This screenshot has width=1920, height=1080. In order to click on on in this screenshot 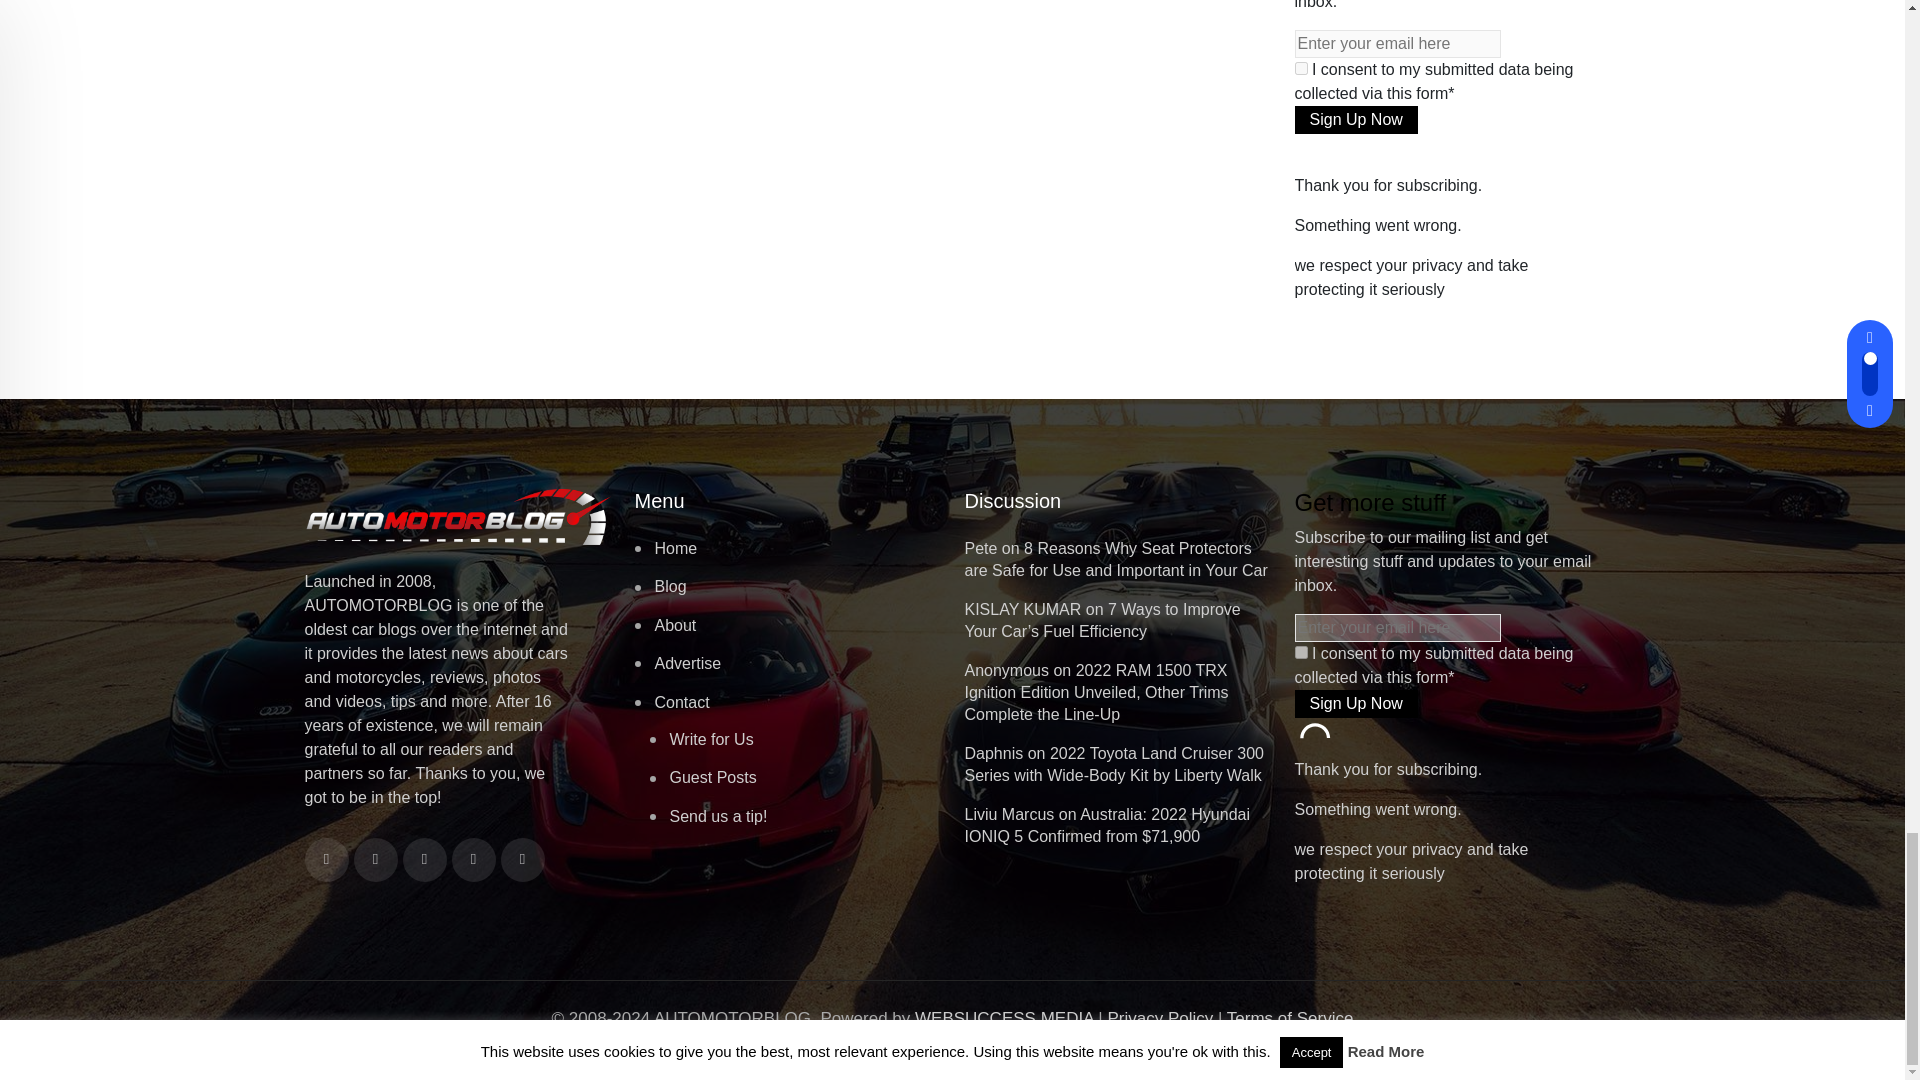, I will do `click(1300, 68)`.